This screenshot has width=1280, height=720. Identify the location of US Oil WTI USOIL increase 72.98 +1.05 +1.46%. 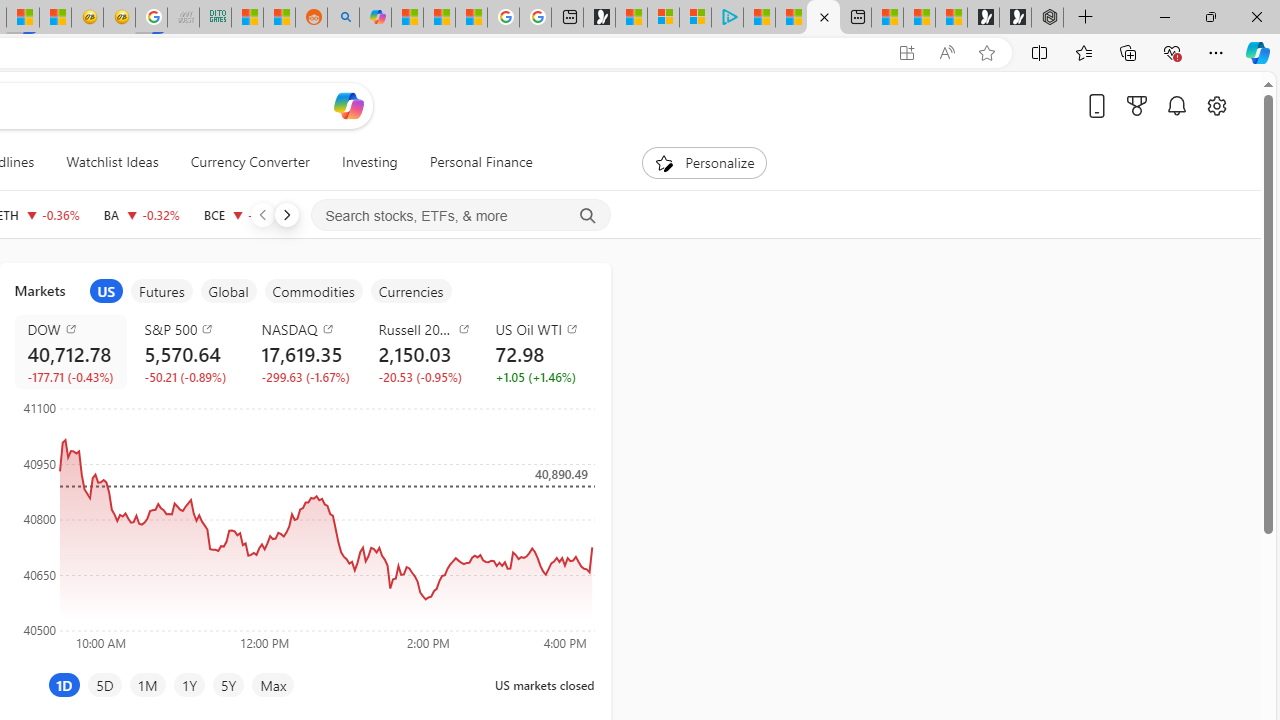
(538, 352).